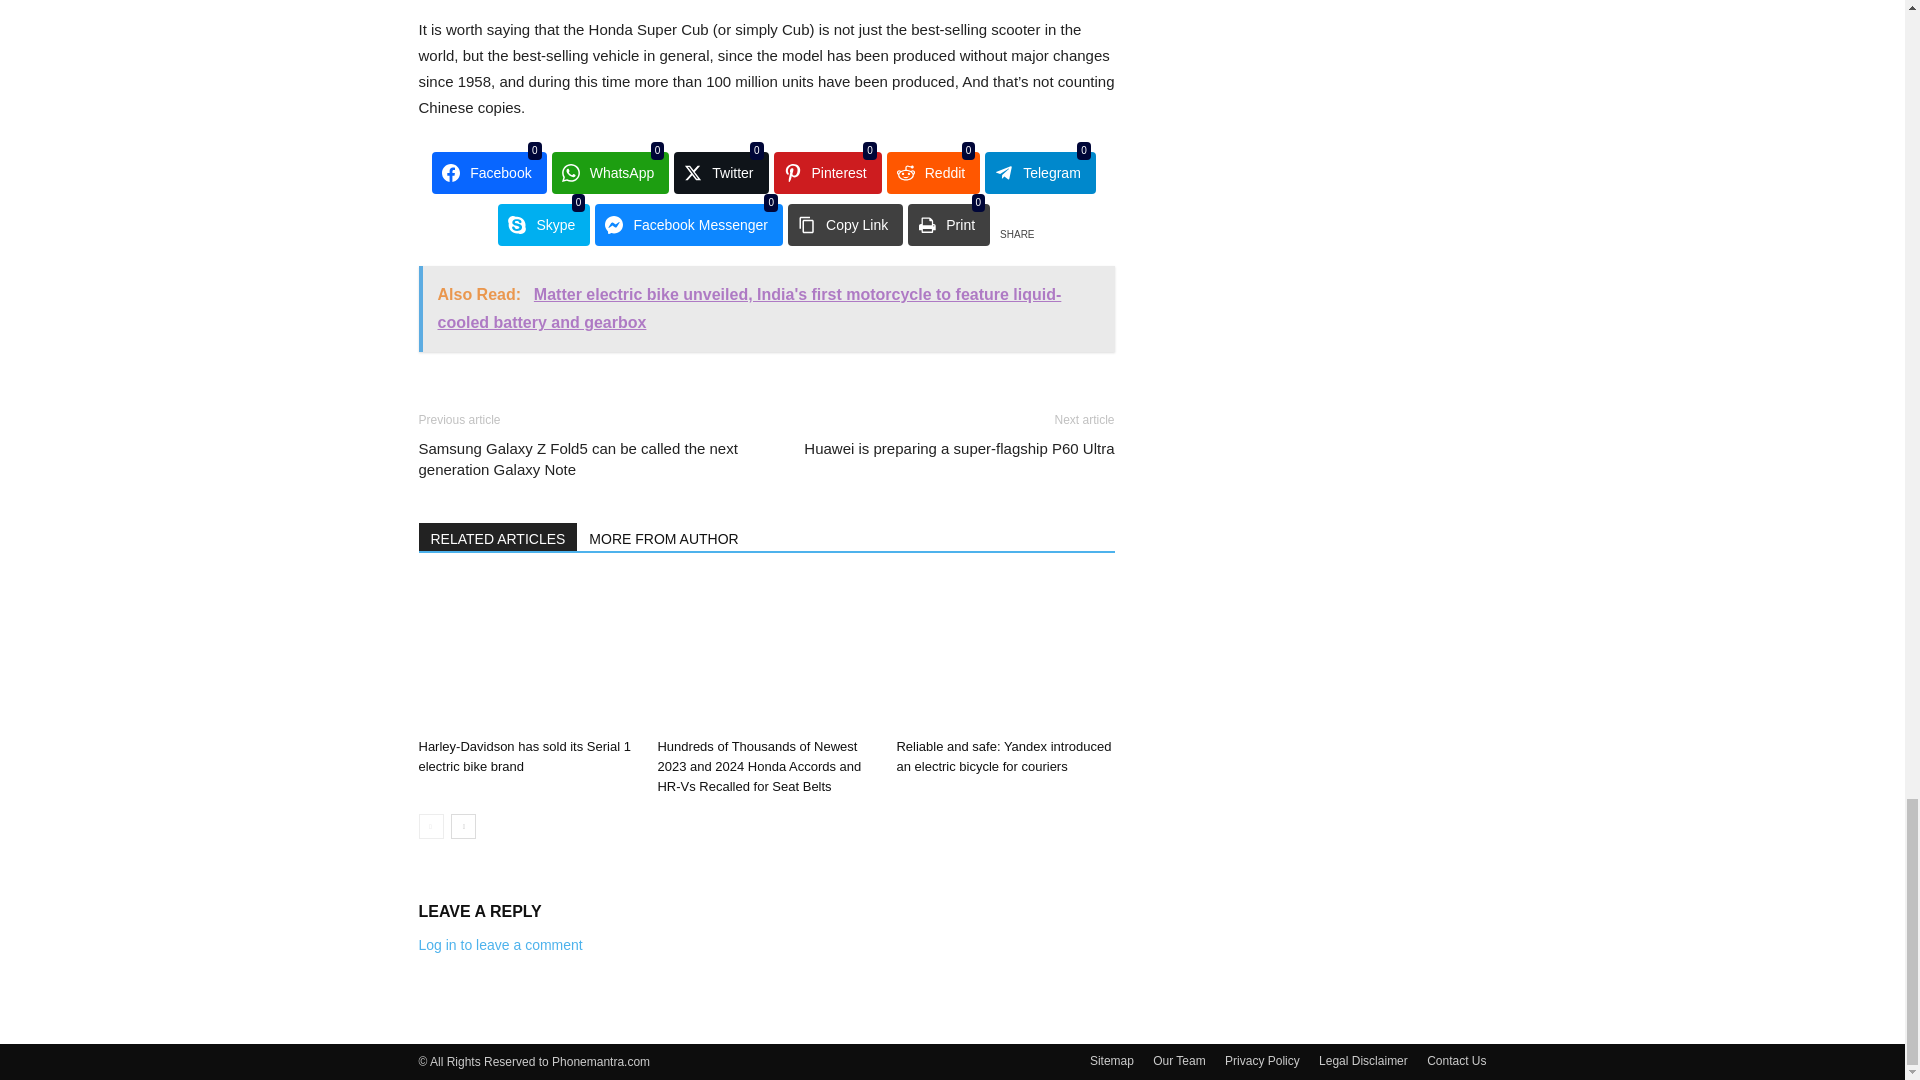 This screenshot has width=1920, height=1080. I want to click on Skype, so click(543, 225).